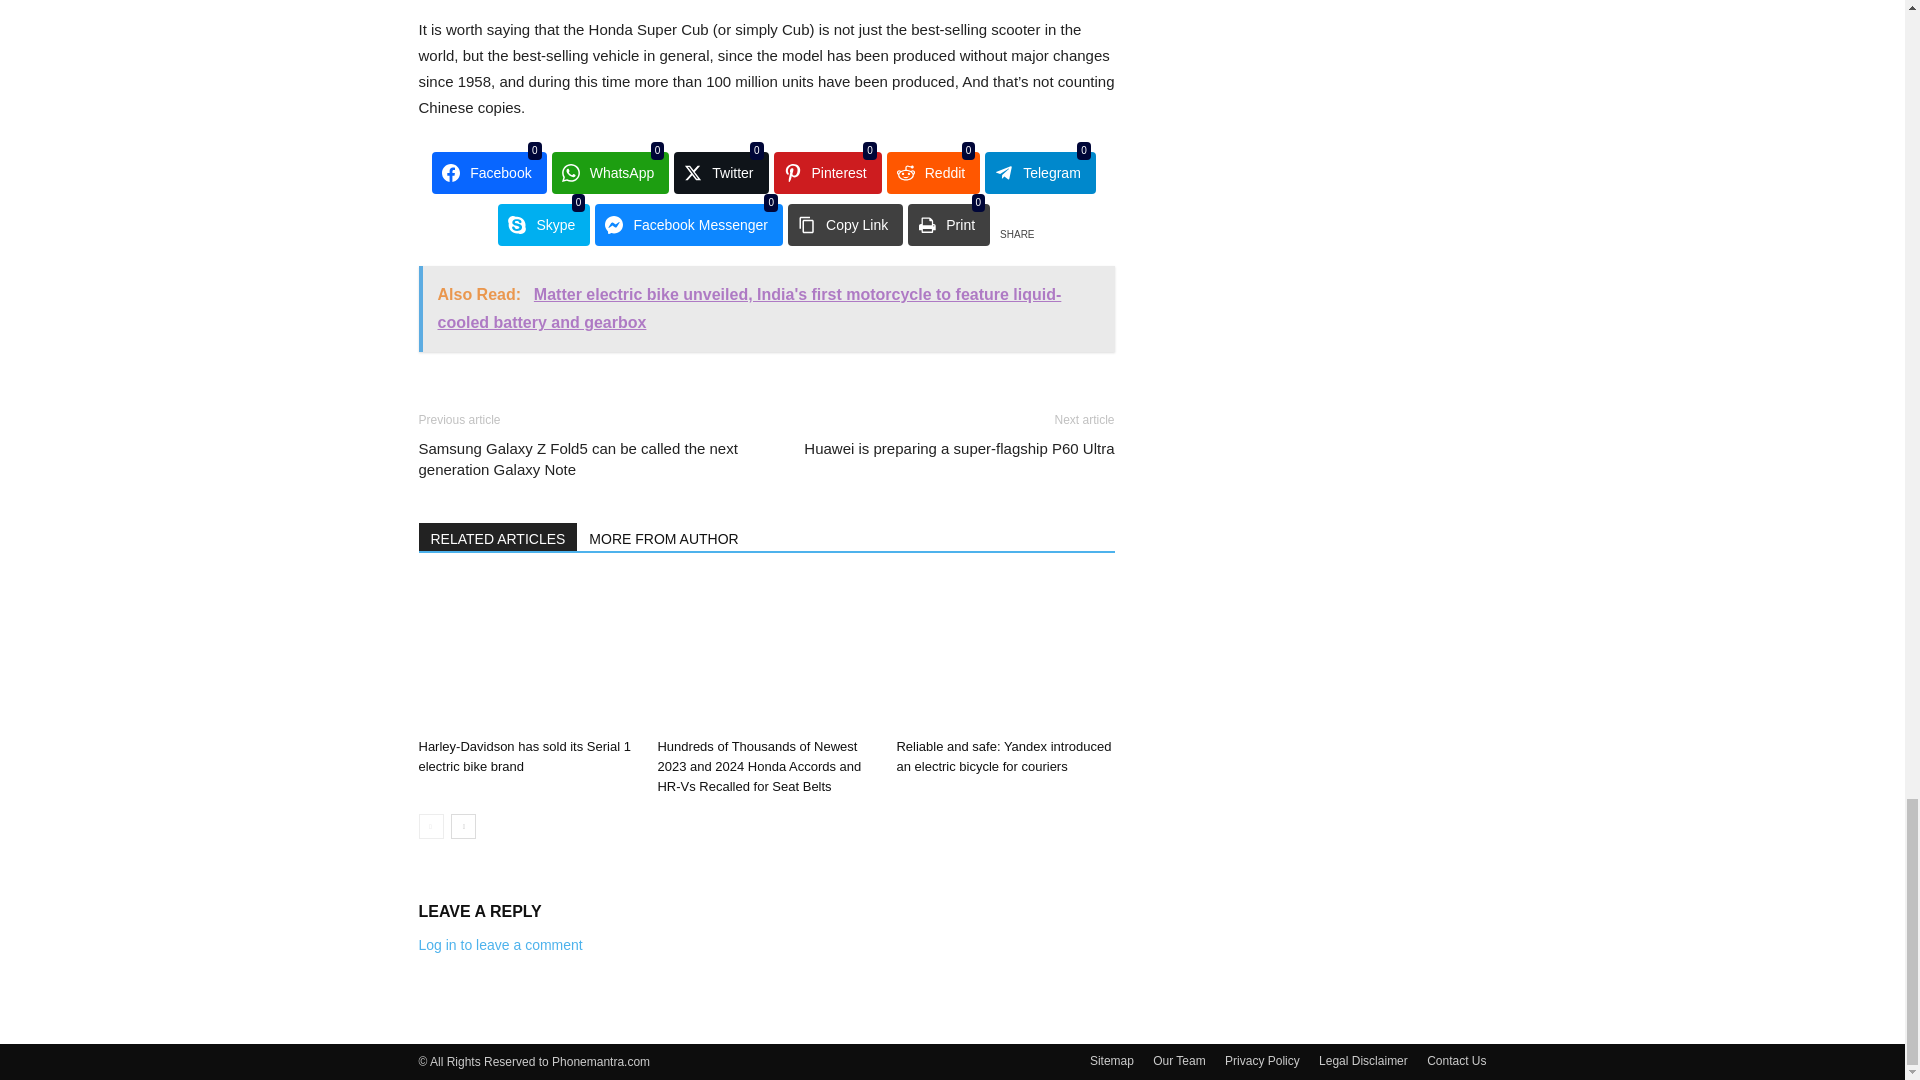 This screenshot has width=1920, height=1080. I want to click on Skype, so click(543, 225).